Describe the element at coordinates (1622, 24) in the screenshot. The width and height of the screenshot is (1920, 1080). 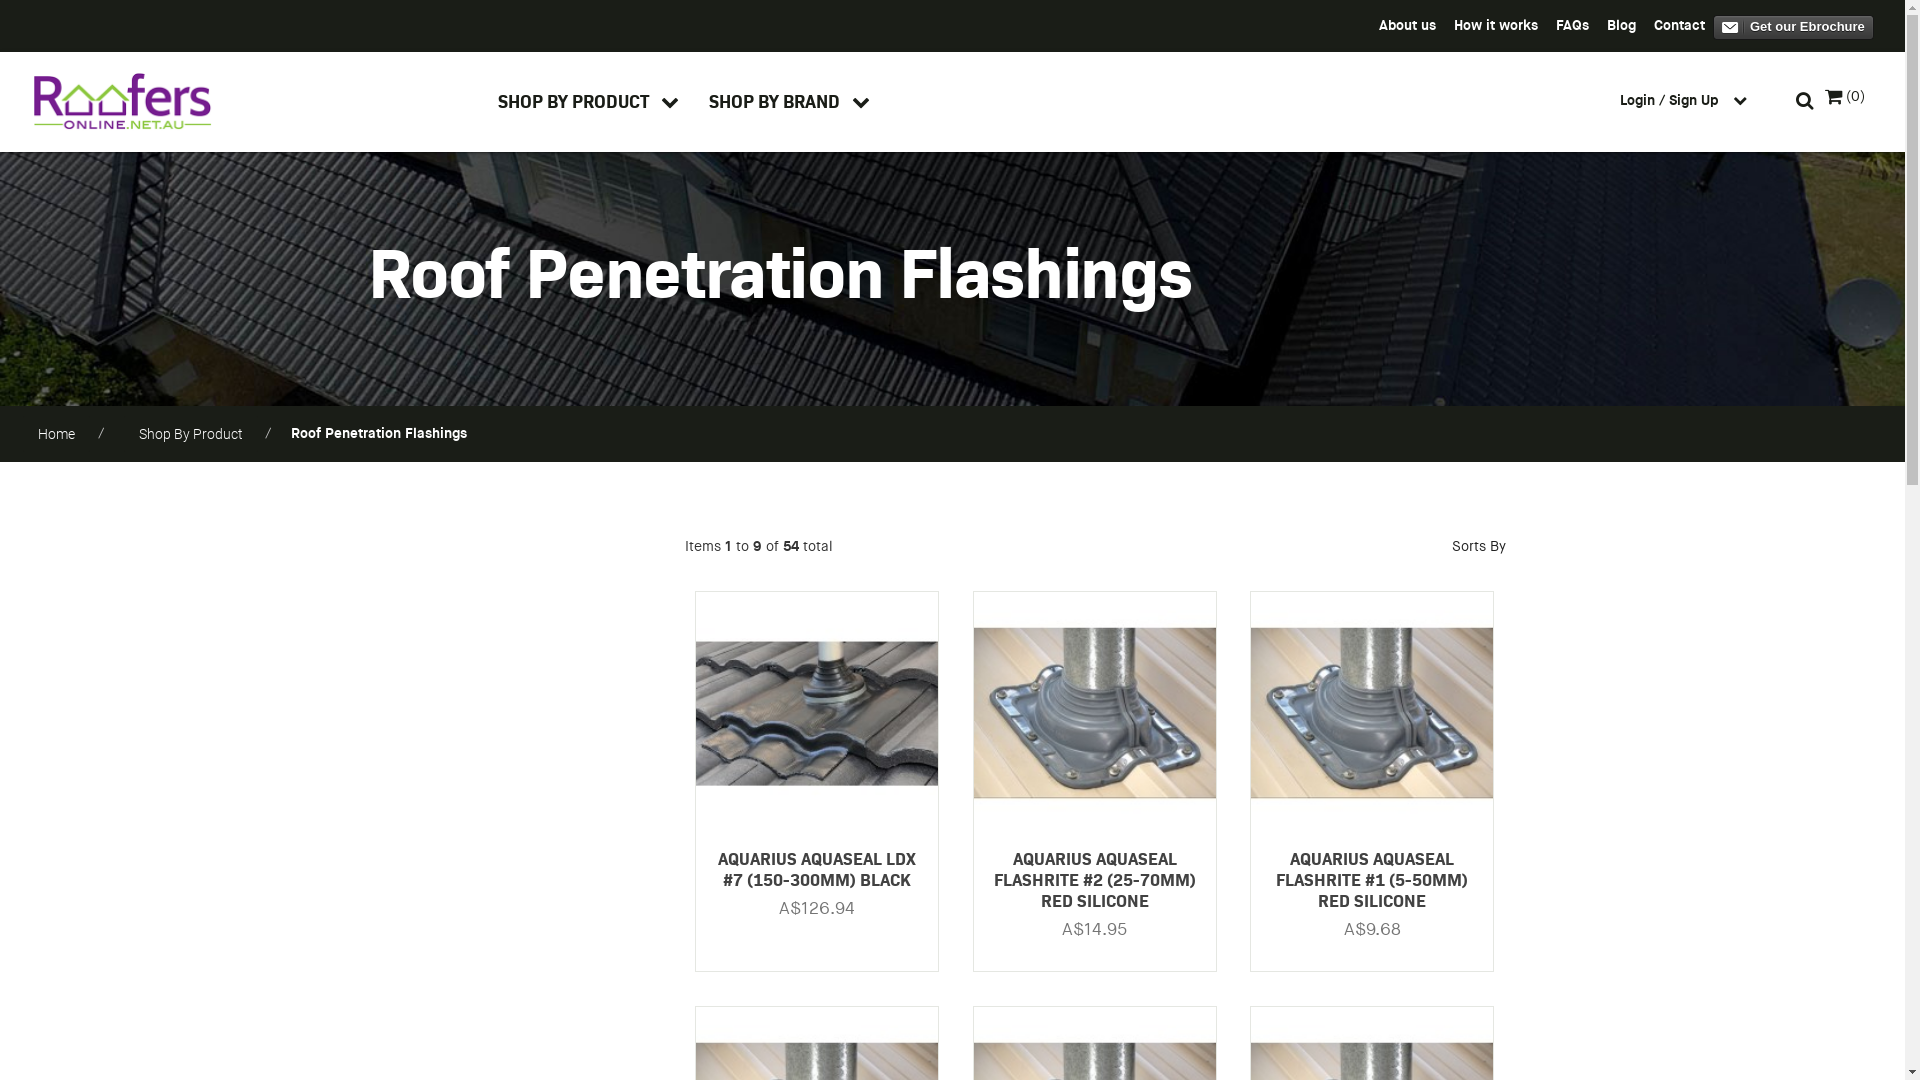
I see `Blog` at that location.